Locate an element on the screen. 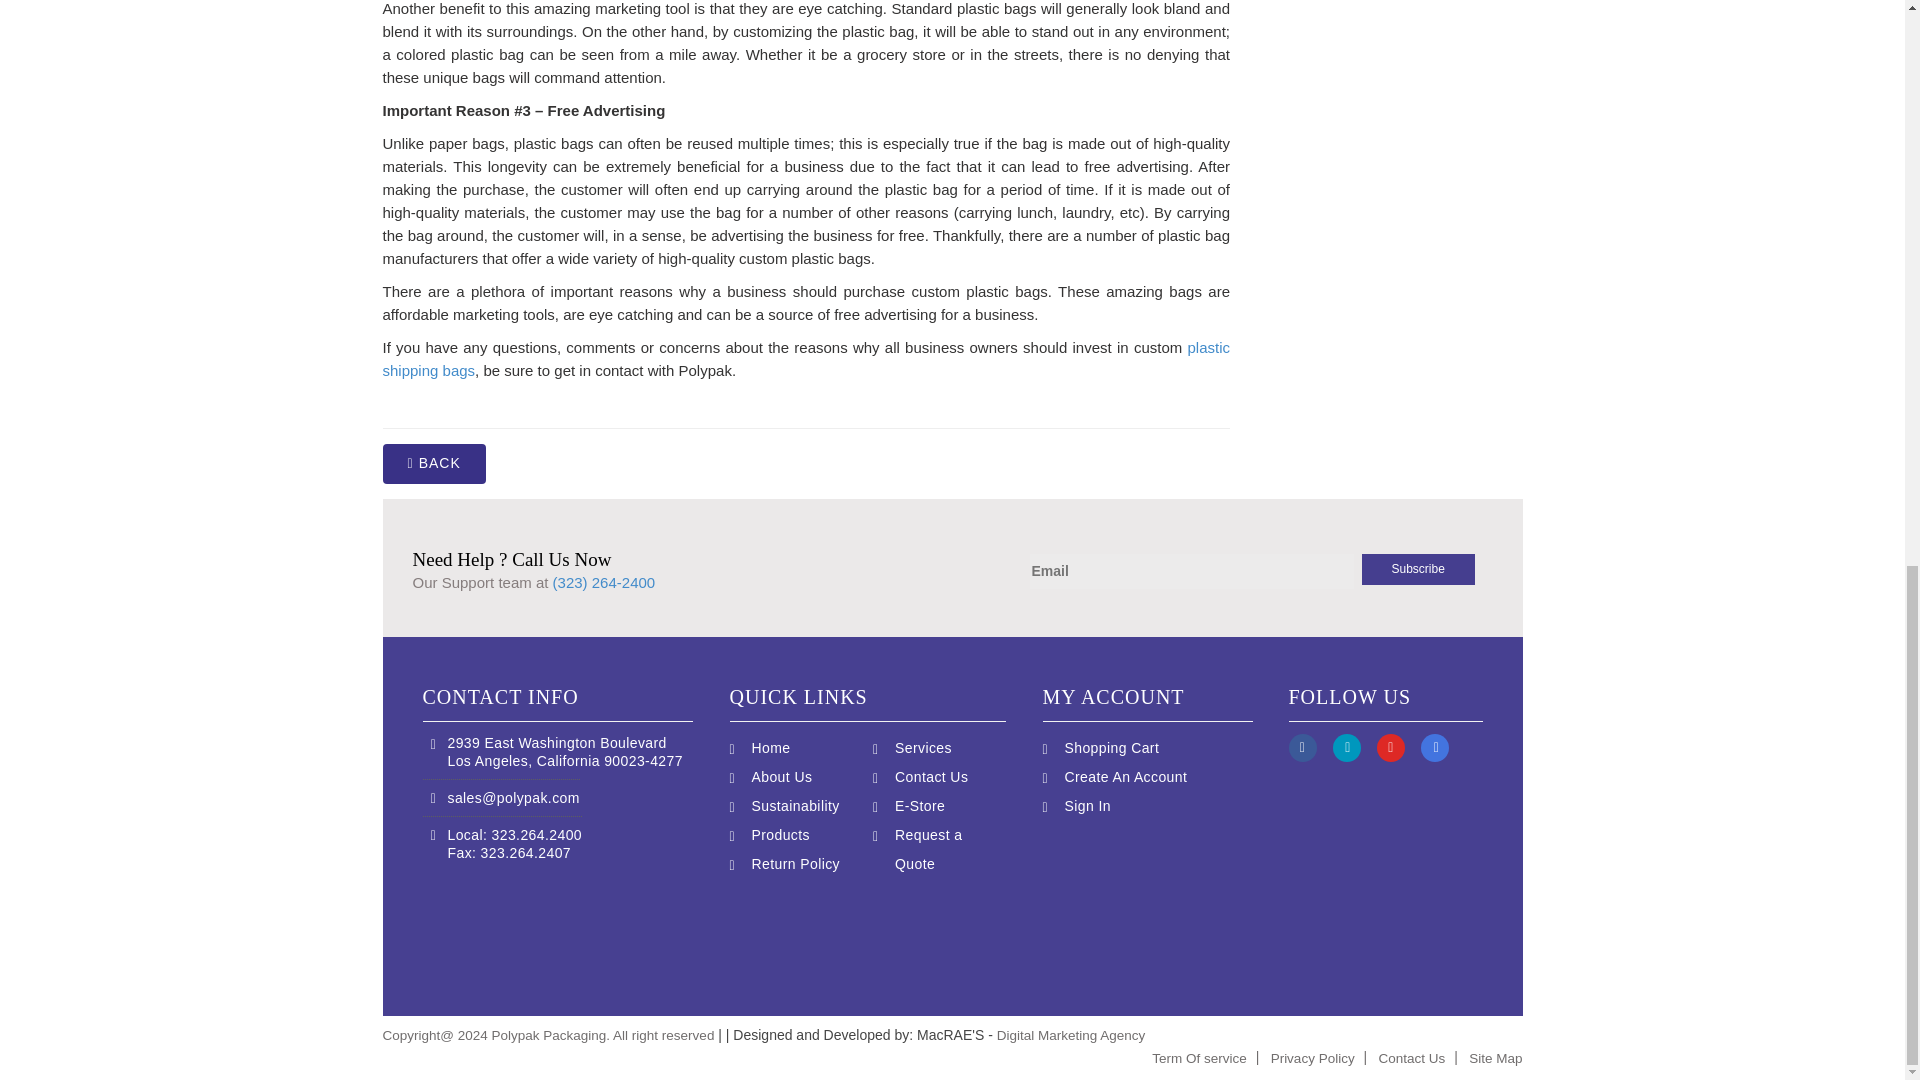 This screenshot has width=1920, height=1080. Subscribe is located at coordinates (1418, 570).